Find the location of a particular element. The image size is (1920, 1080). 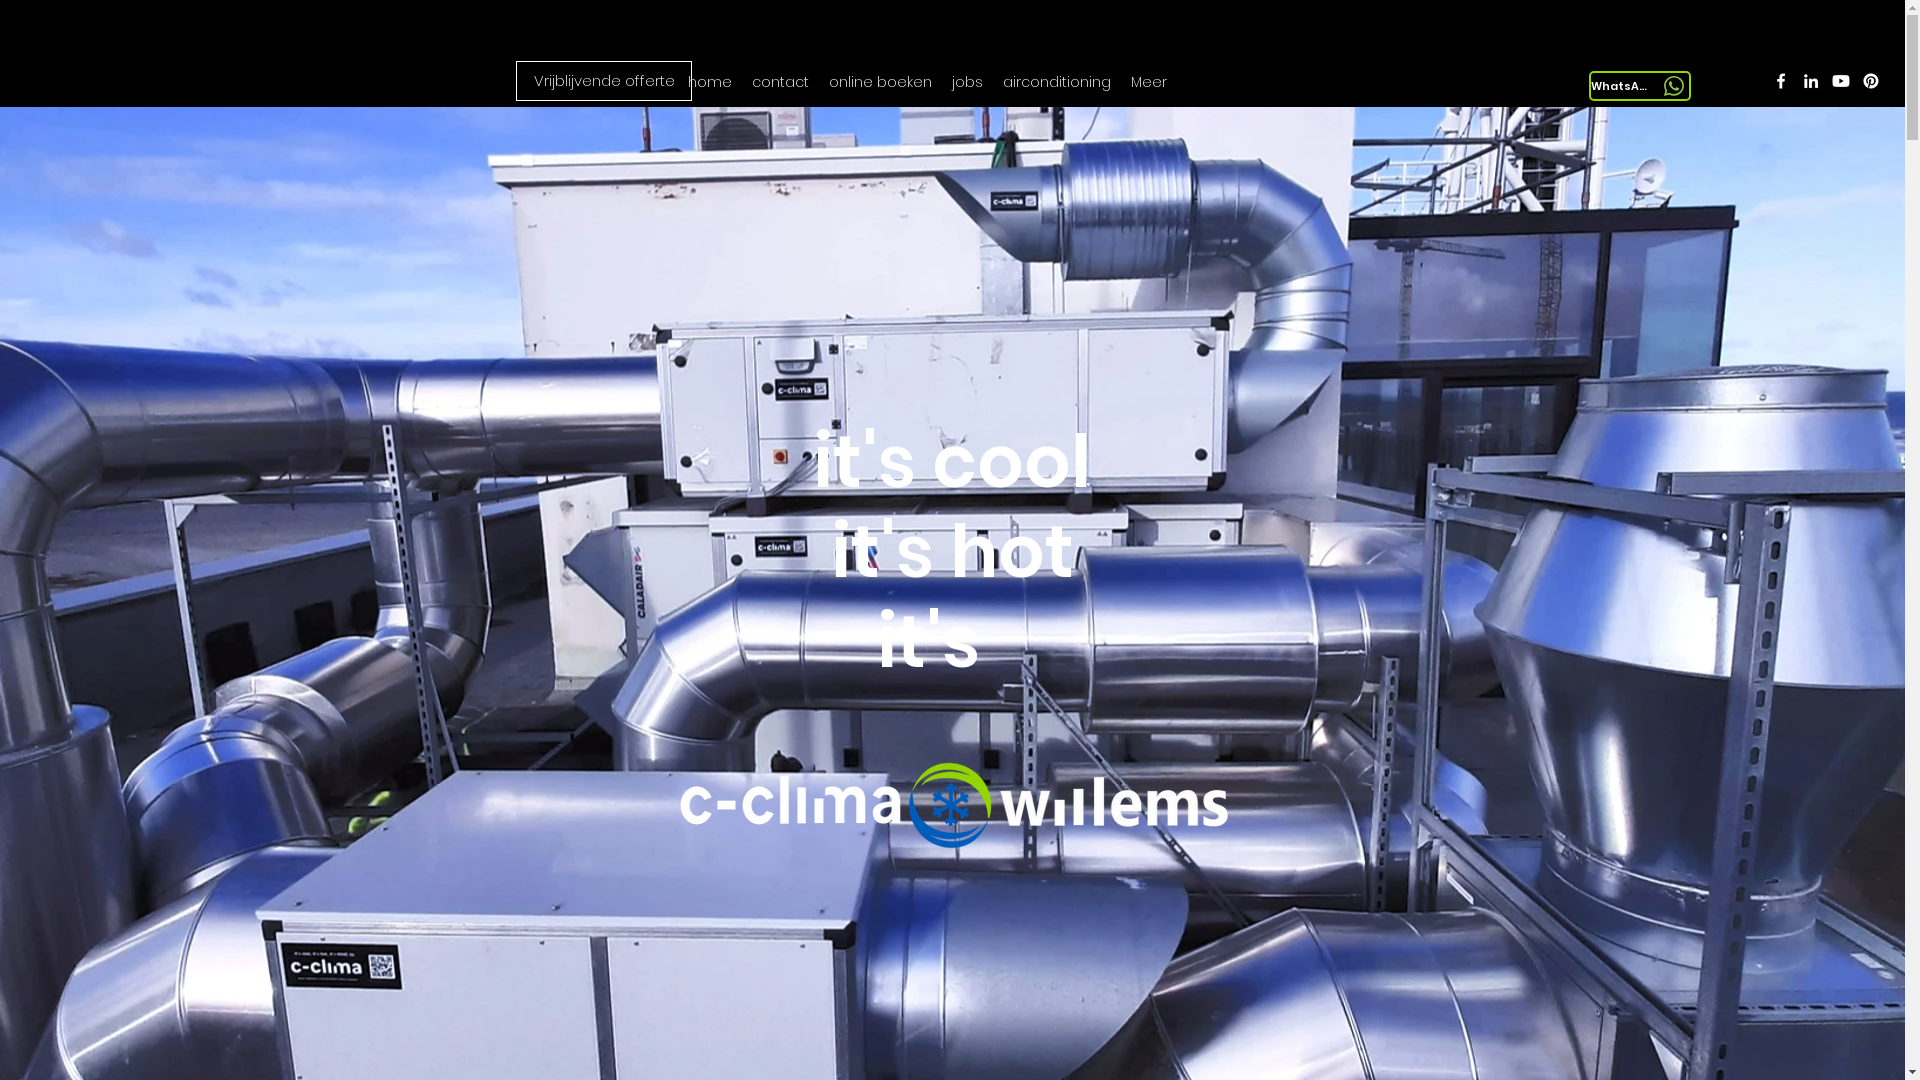

home is located at coordinates (710, 82).